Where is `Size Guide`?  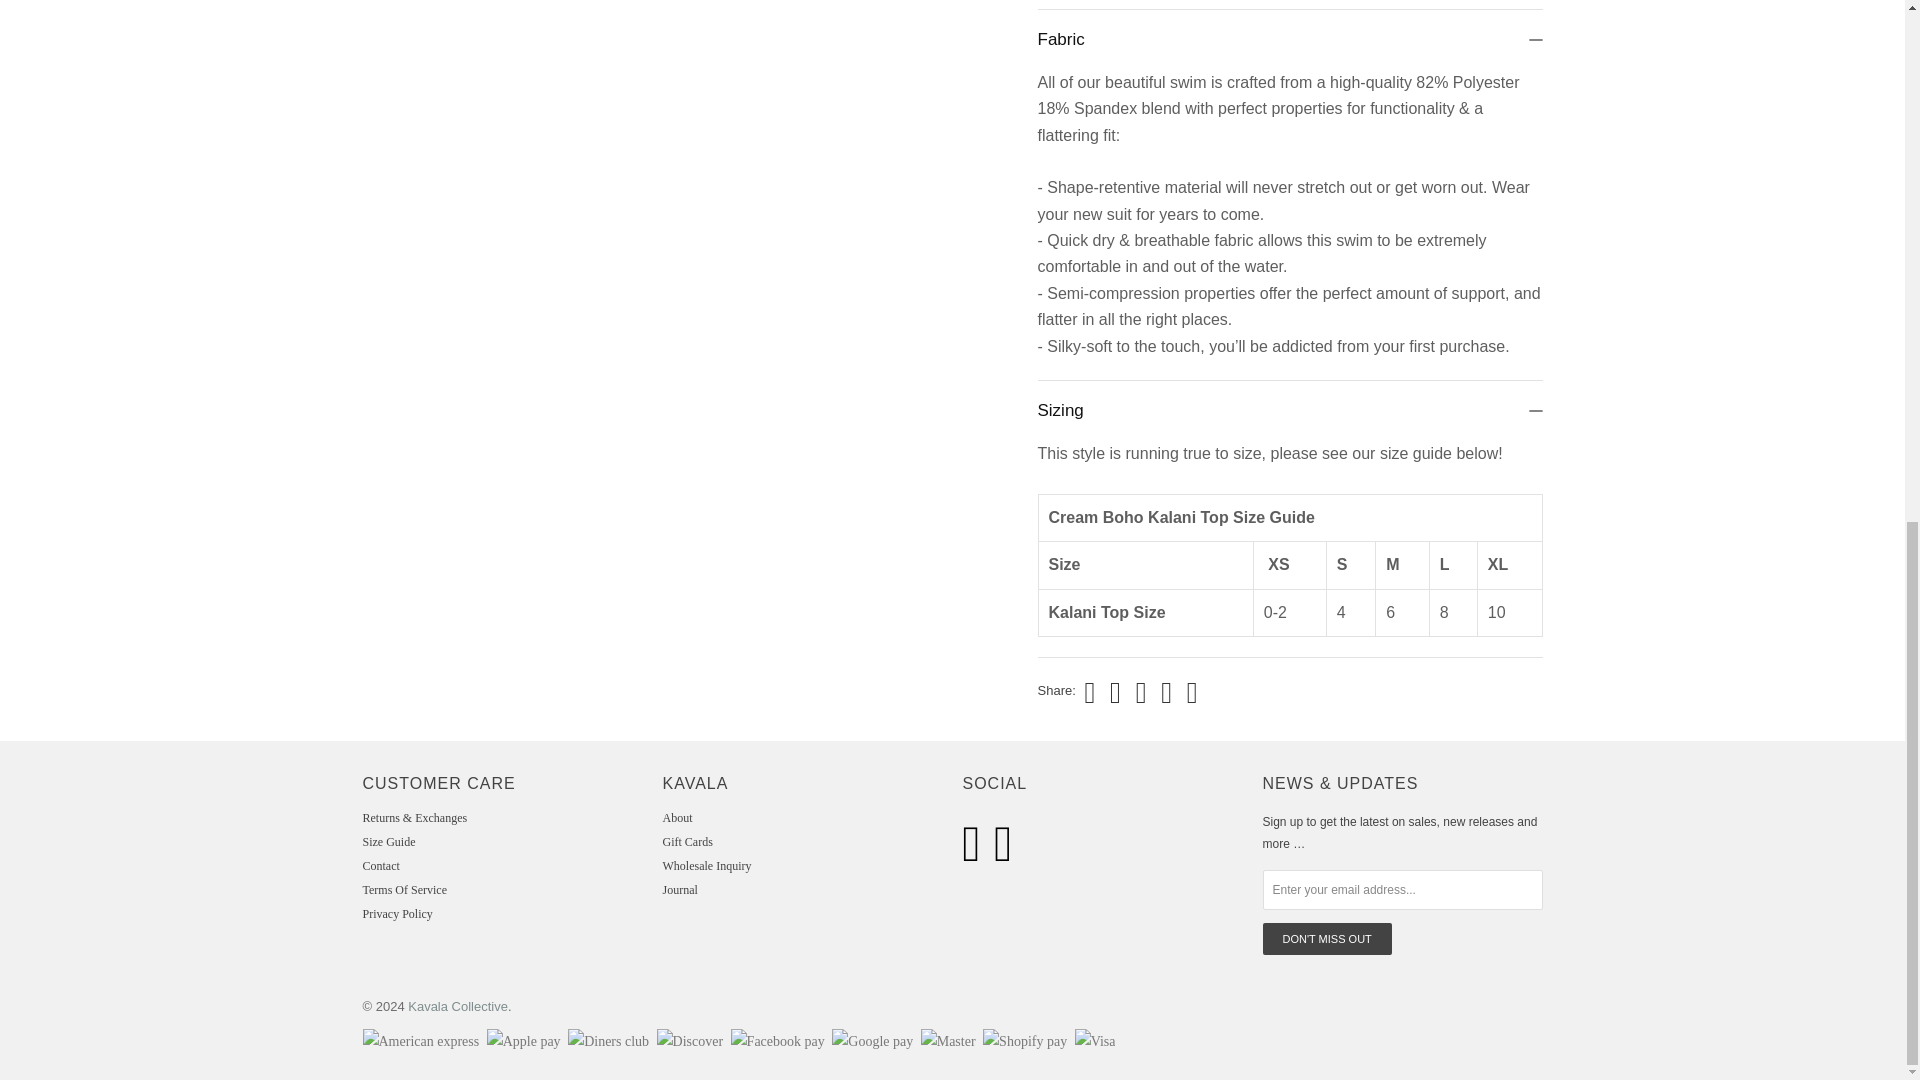
Size Guide is located at coordinates (492, 841).